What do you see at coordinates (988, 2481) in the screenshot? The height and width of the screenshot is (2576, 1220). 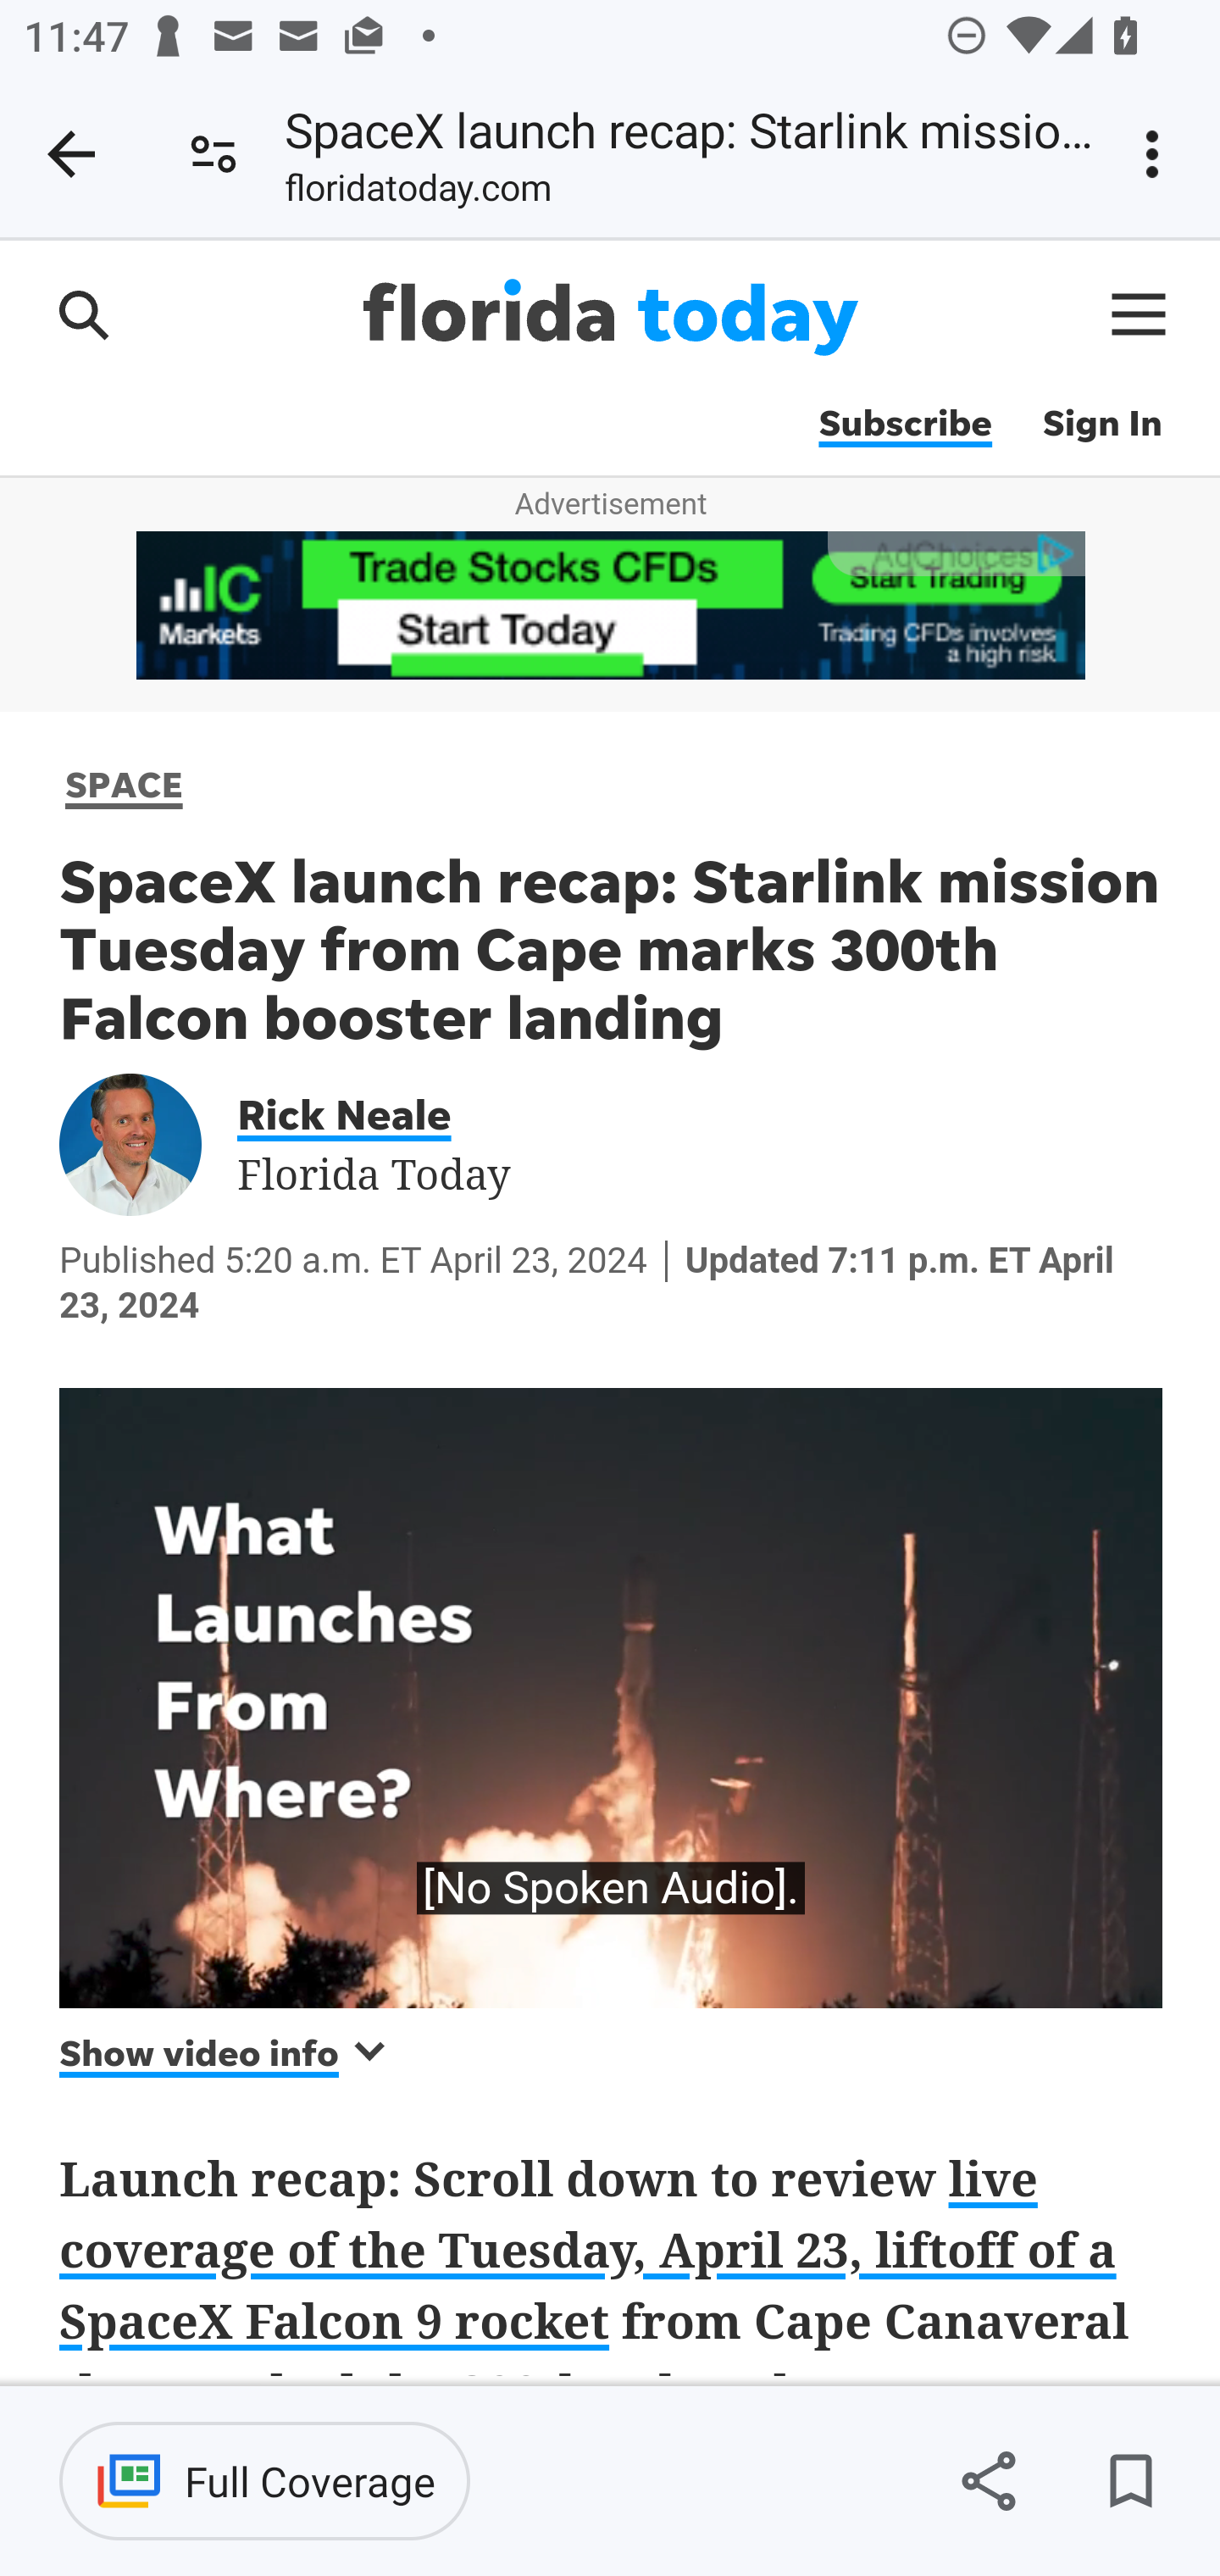 I see `Share` at bounding box center [988, 2481].